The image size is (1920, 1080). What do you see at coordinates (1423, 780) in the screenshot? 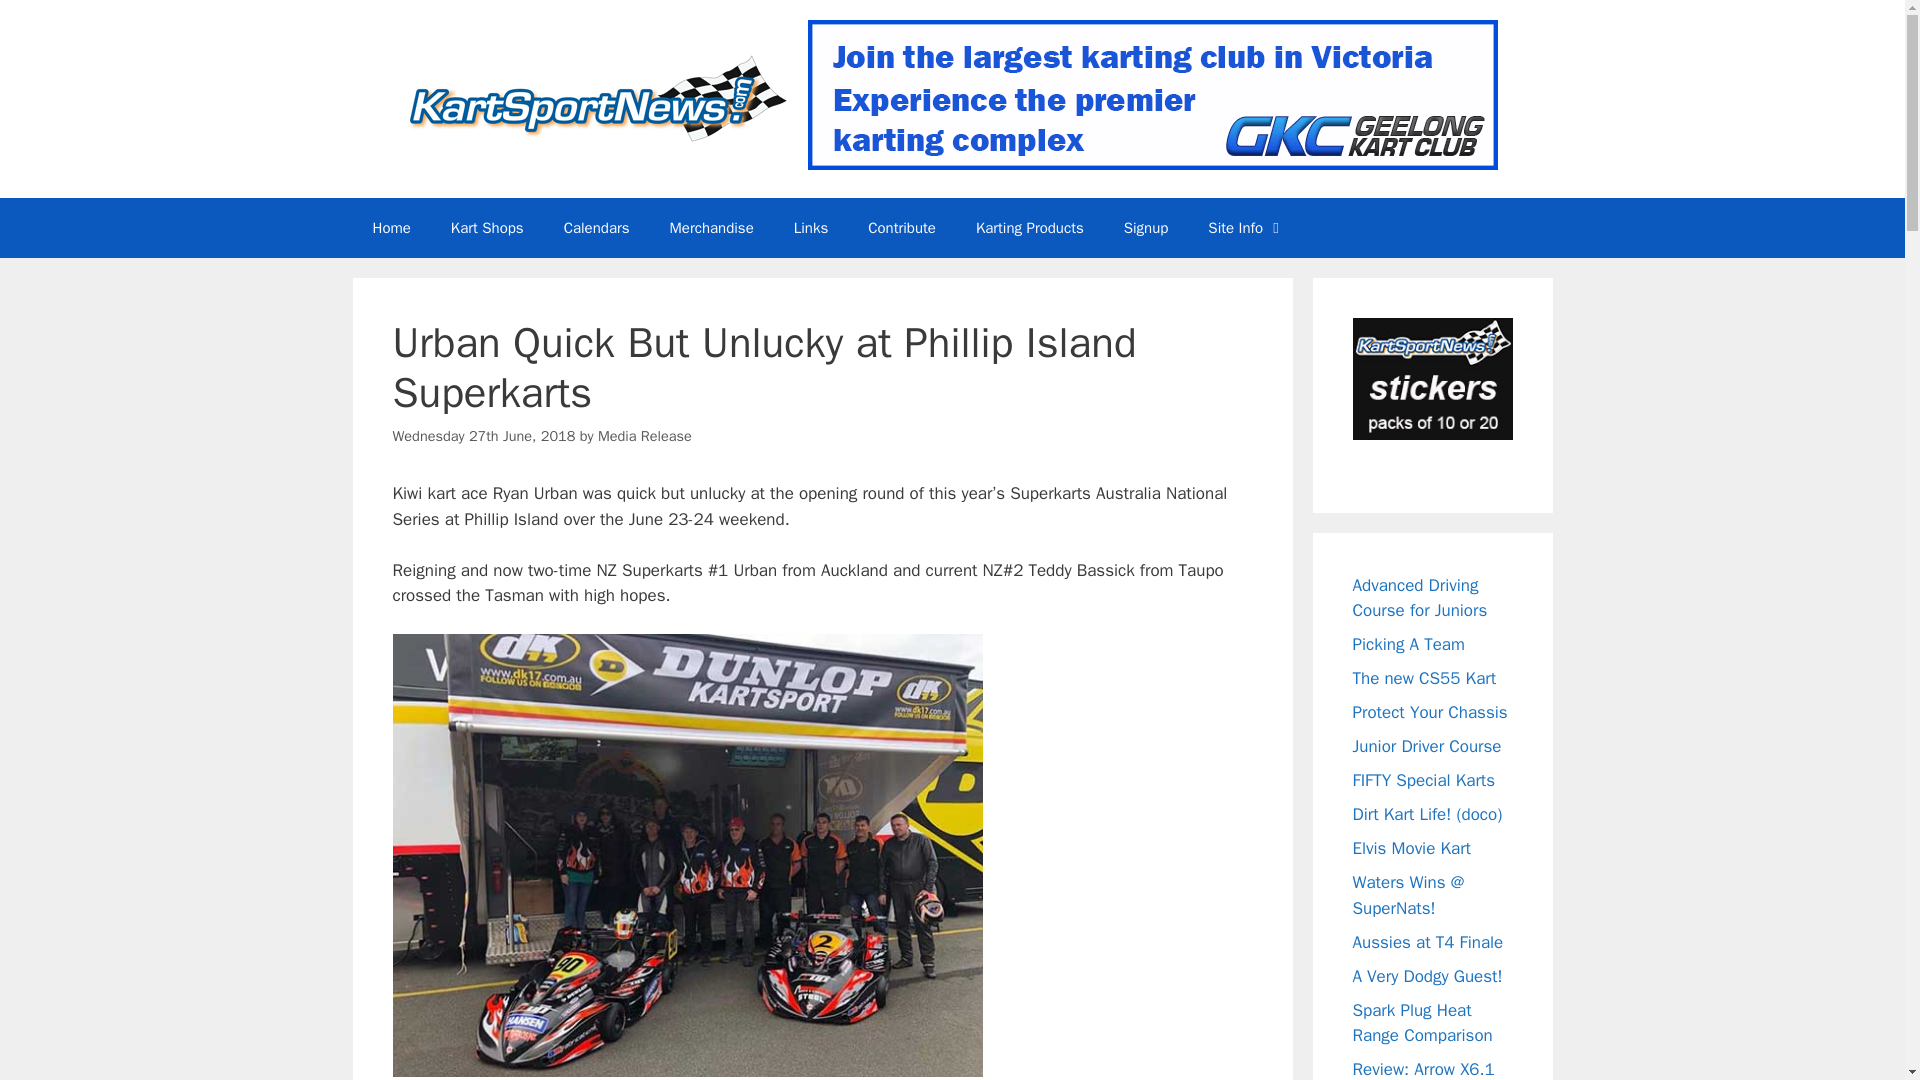
I see `FIFTY Special Karts` at bounding box center [1423, 780].